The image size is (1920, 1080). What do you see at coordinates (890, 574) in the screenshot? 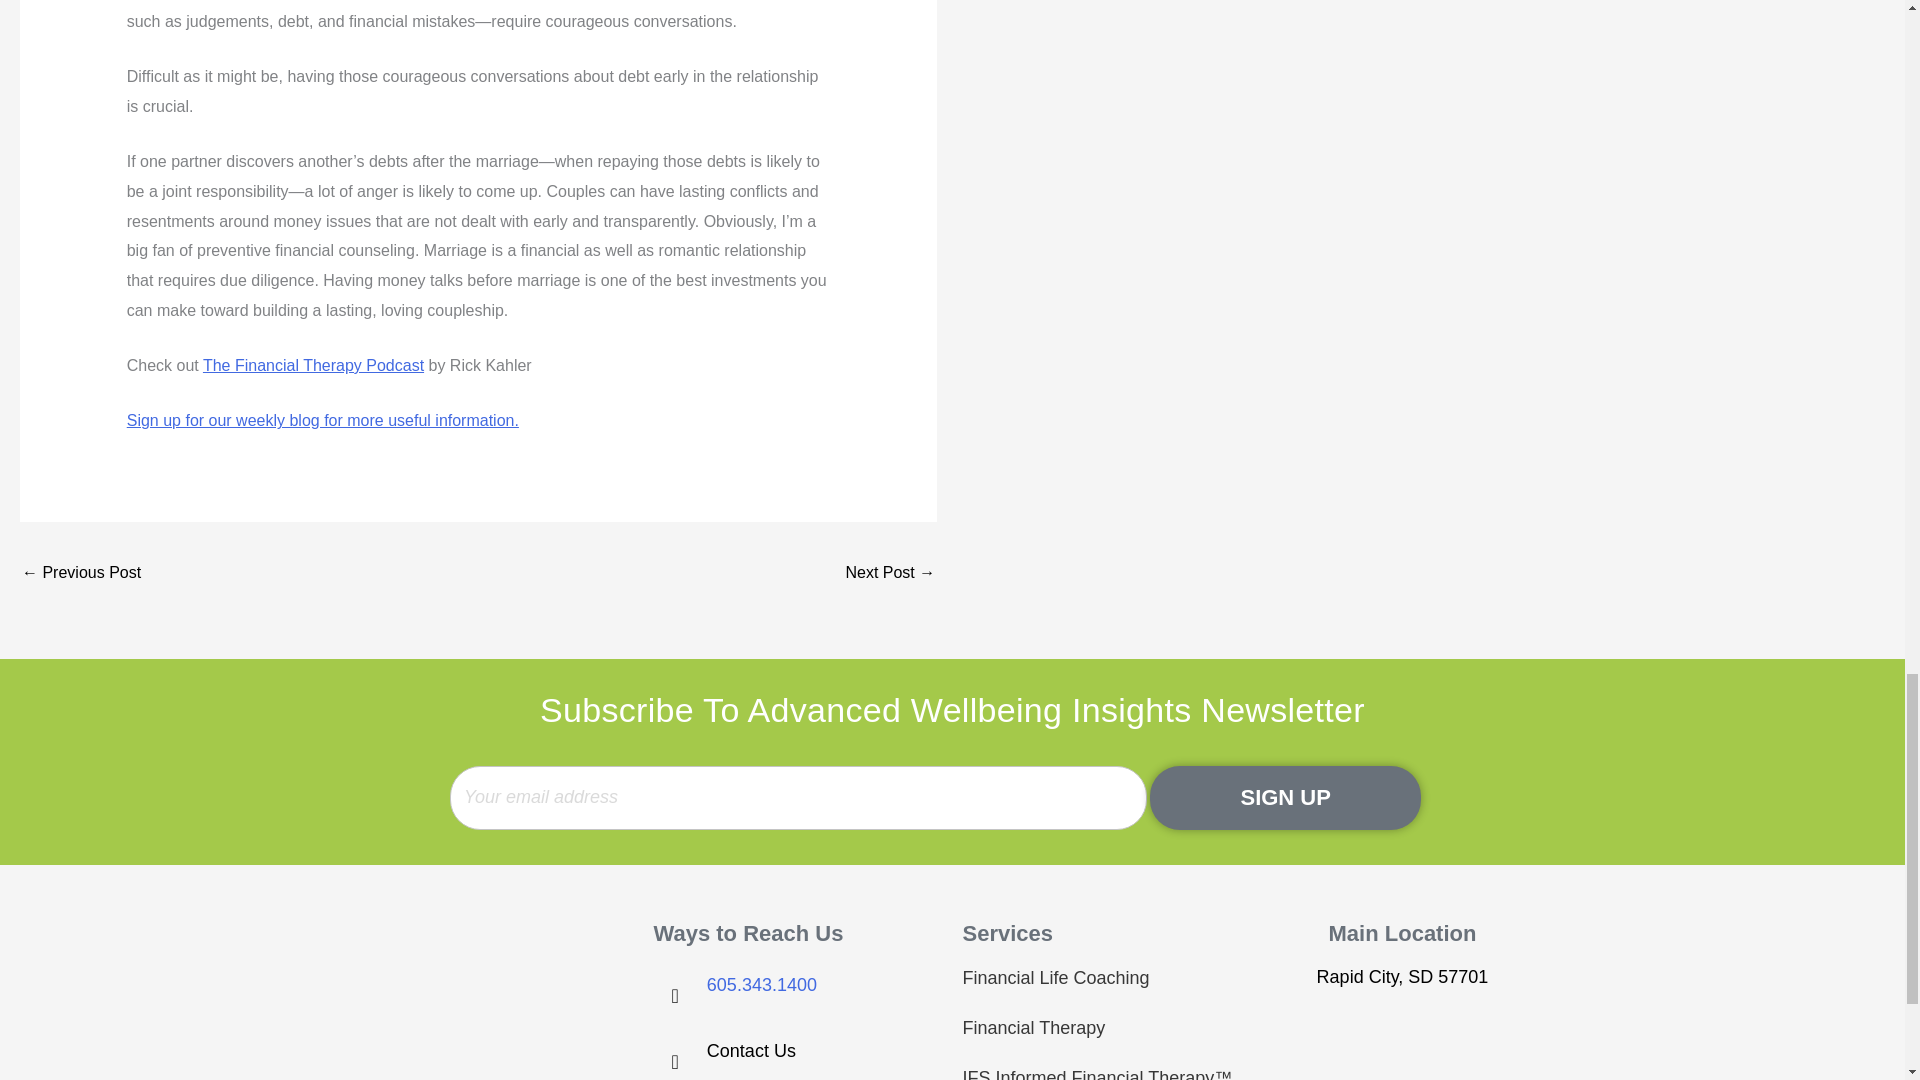
I see `Getting Married - Order a Credit Report` at bounding box center [890, 574].